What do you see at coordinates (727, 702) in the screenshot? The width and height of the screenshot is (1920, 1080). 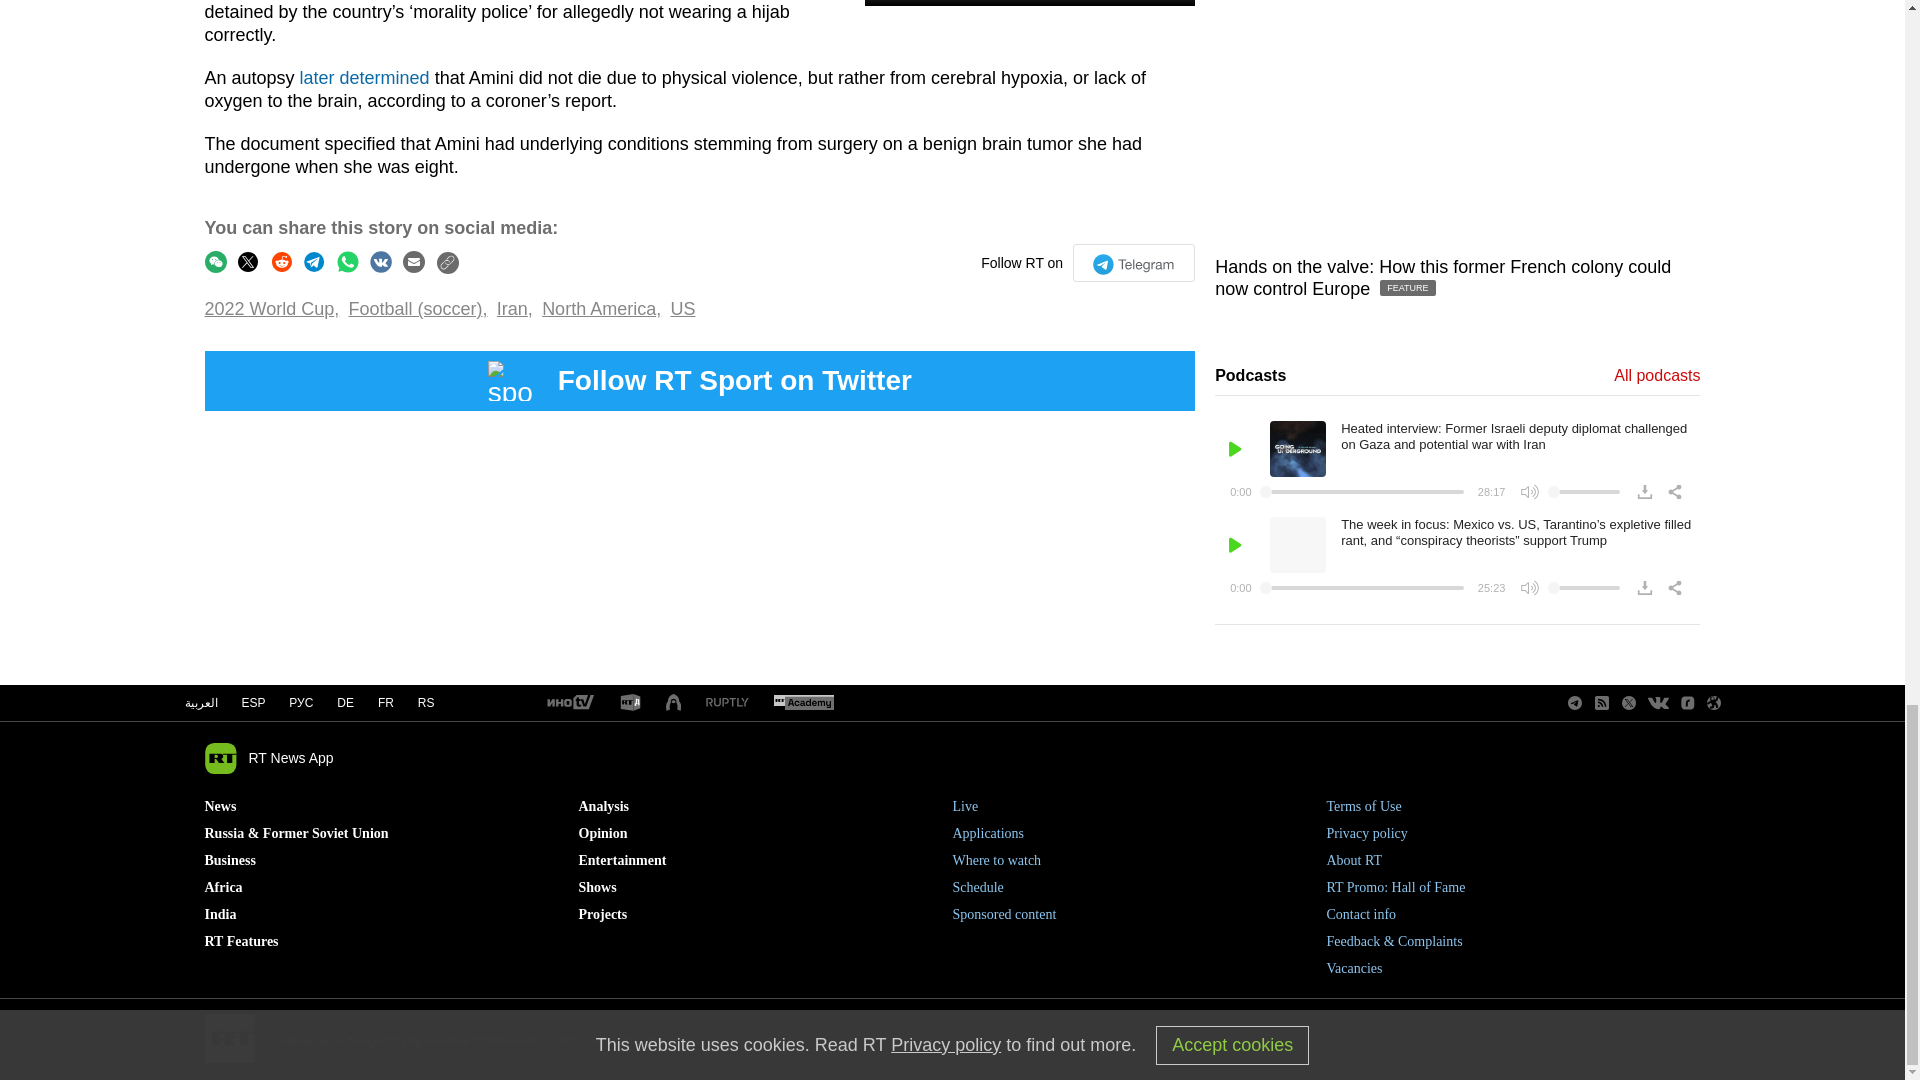 I see `RT ` at bounding box center [727, 702].